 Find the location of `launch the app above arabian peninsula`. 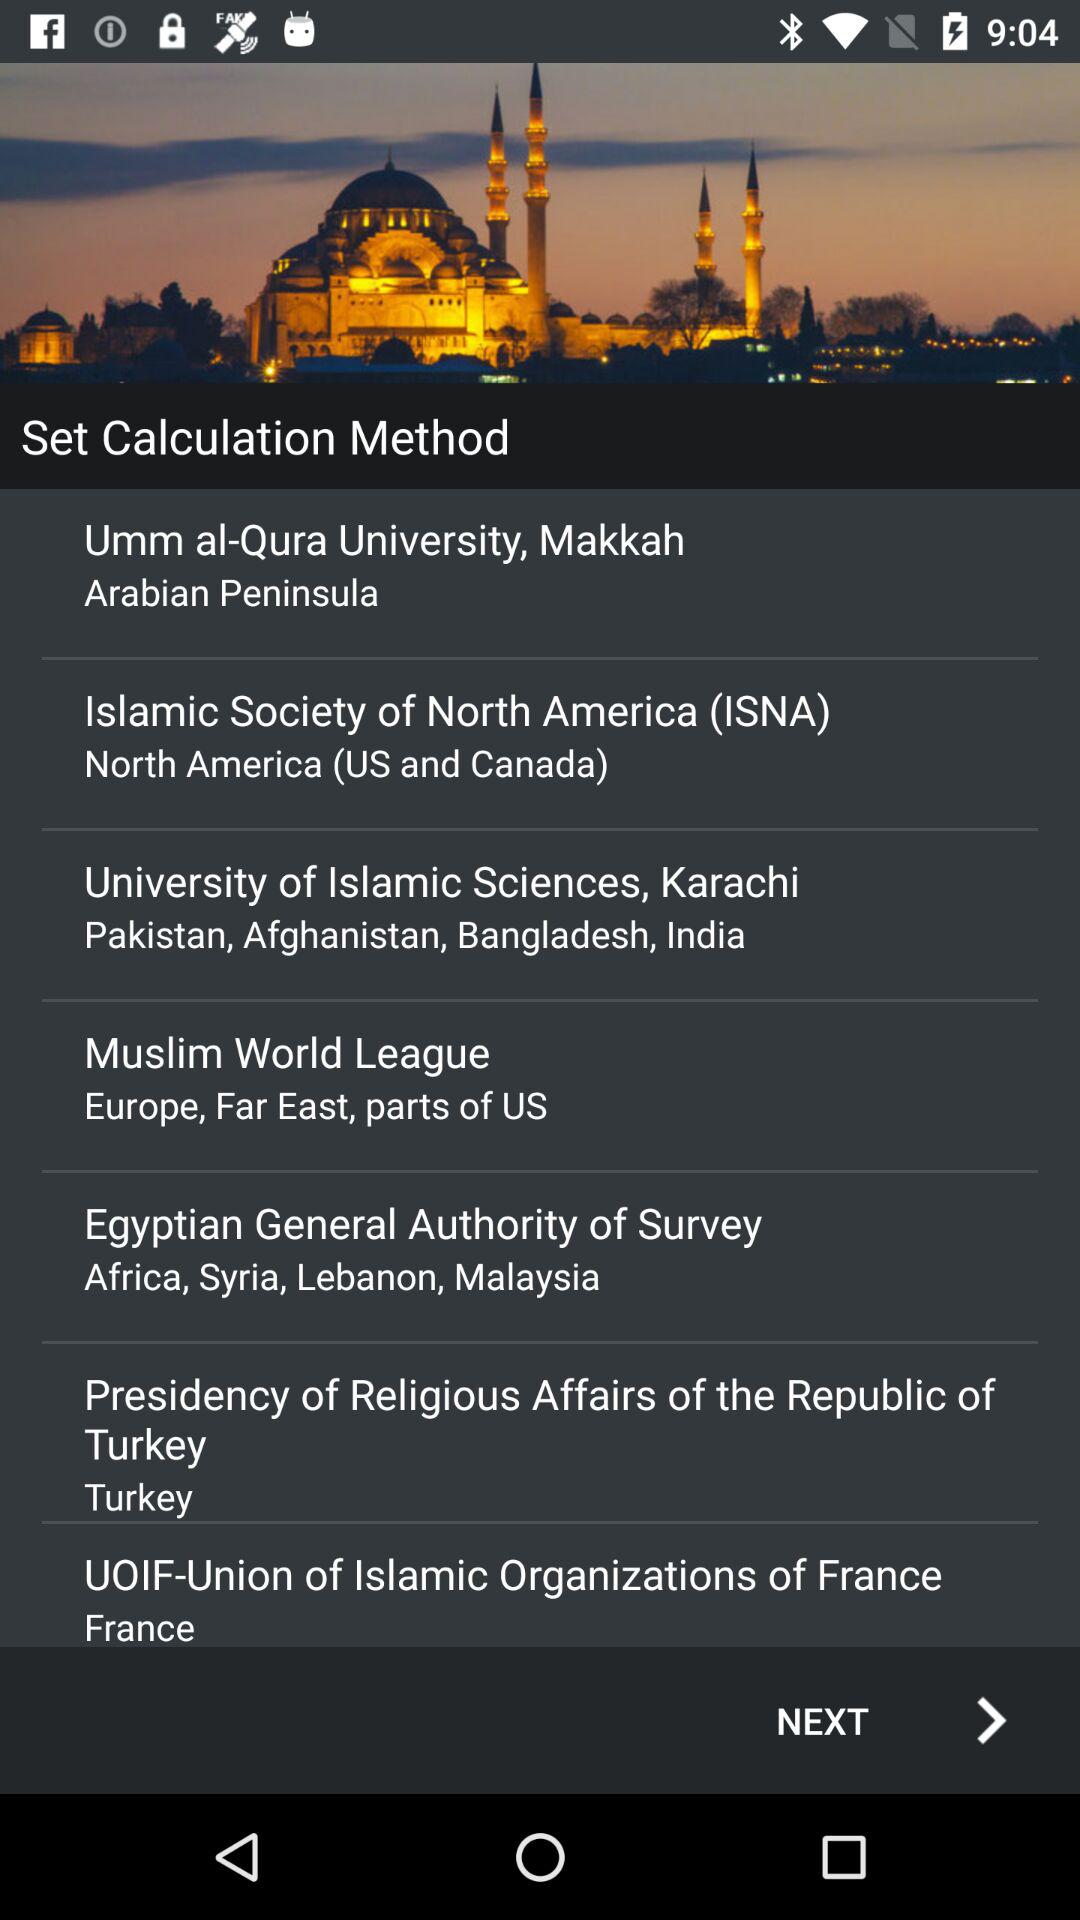

launch the app above arabian peninsula is located at coordinates (540, 538).